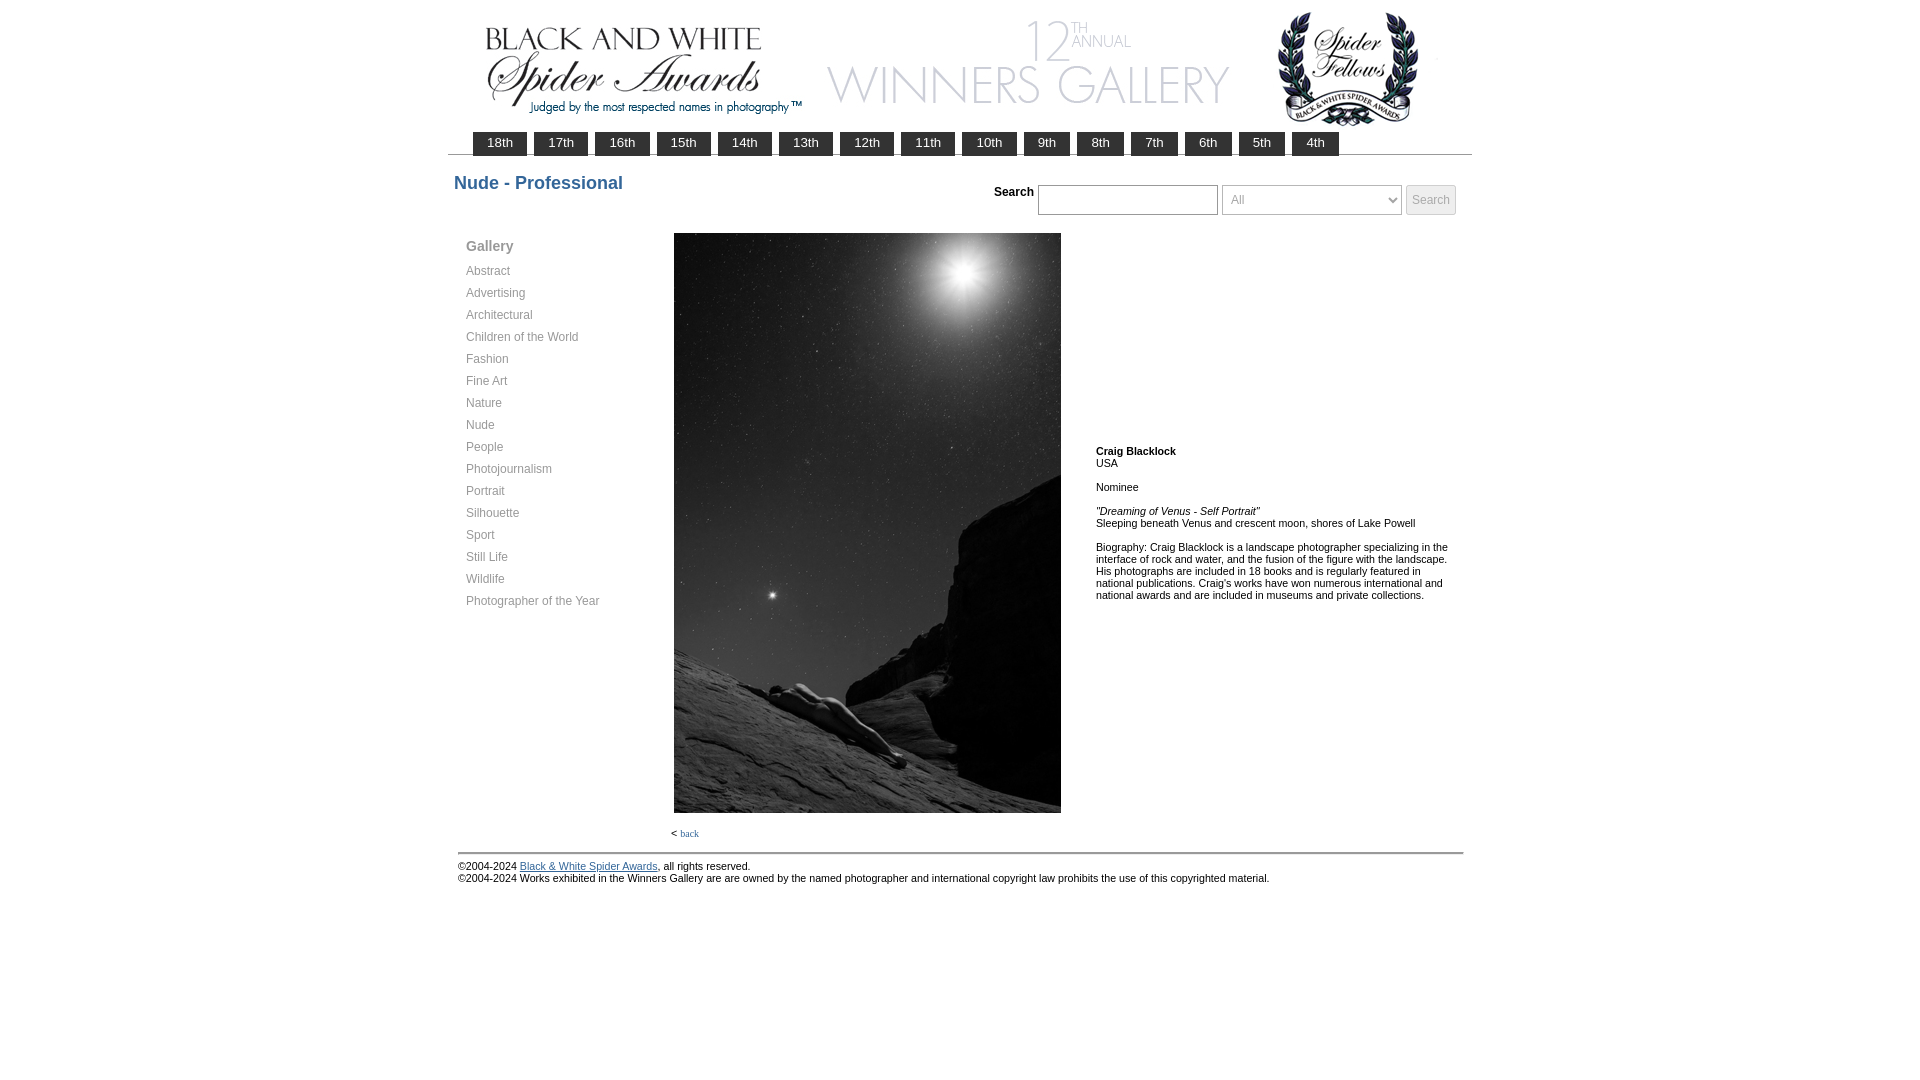 This screenshot has height=1080, width=1920. I want to click on Search, so click(1430, 199).